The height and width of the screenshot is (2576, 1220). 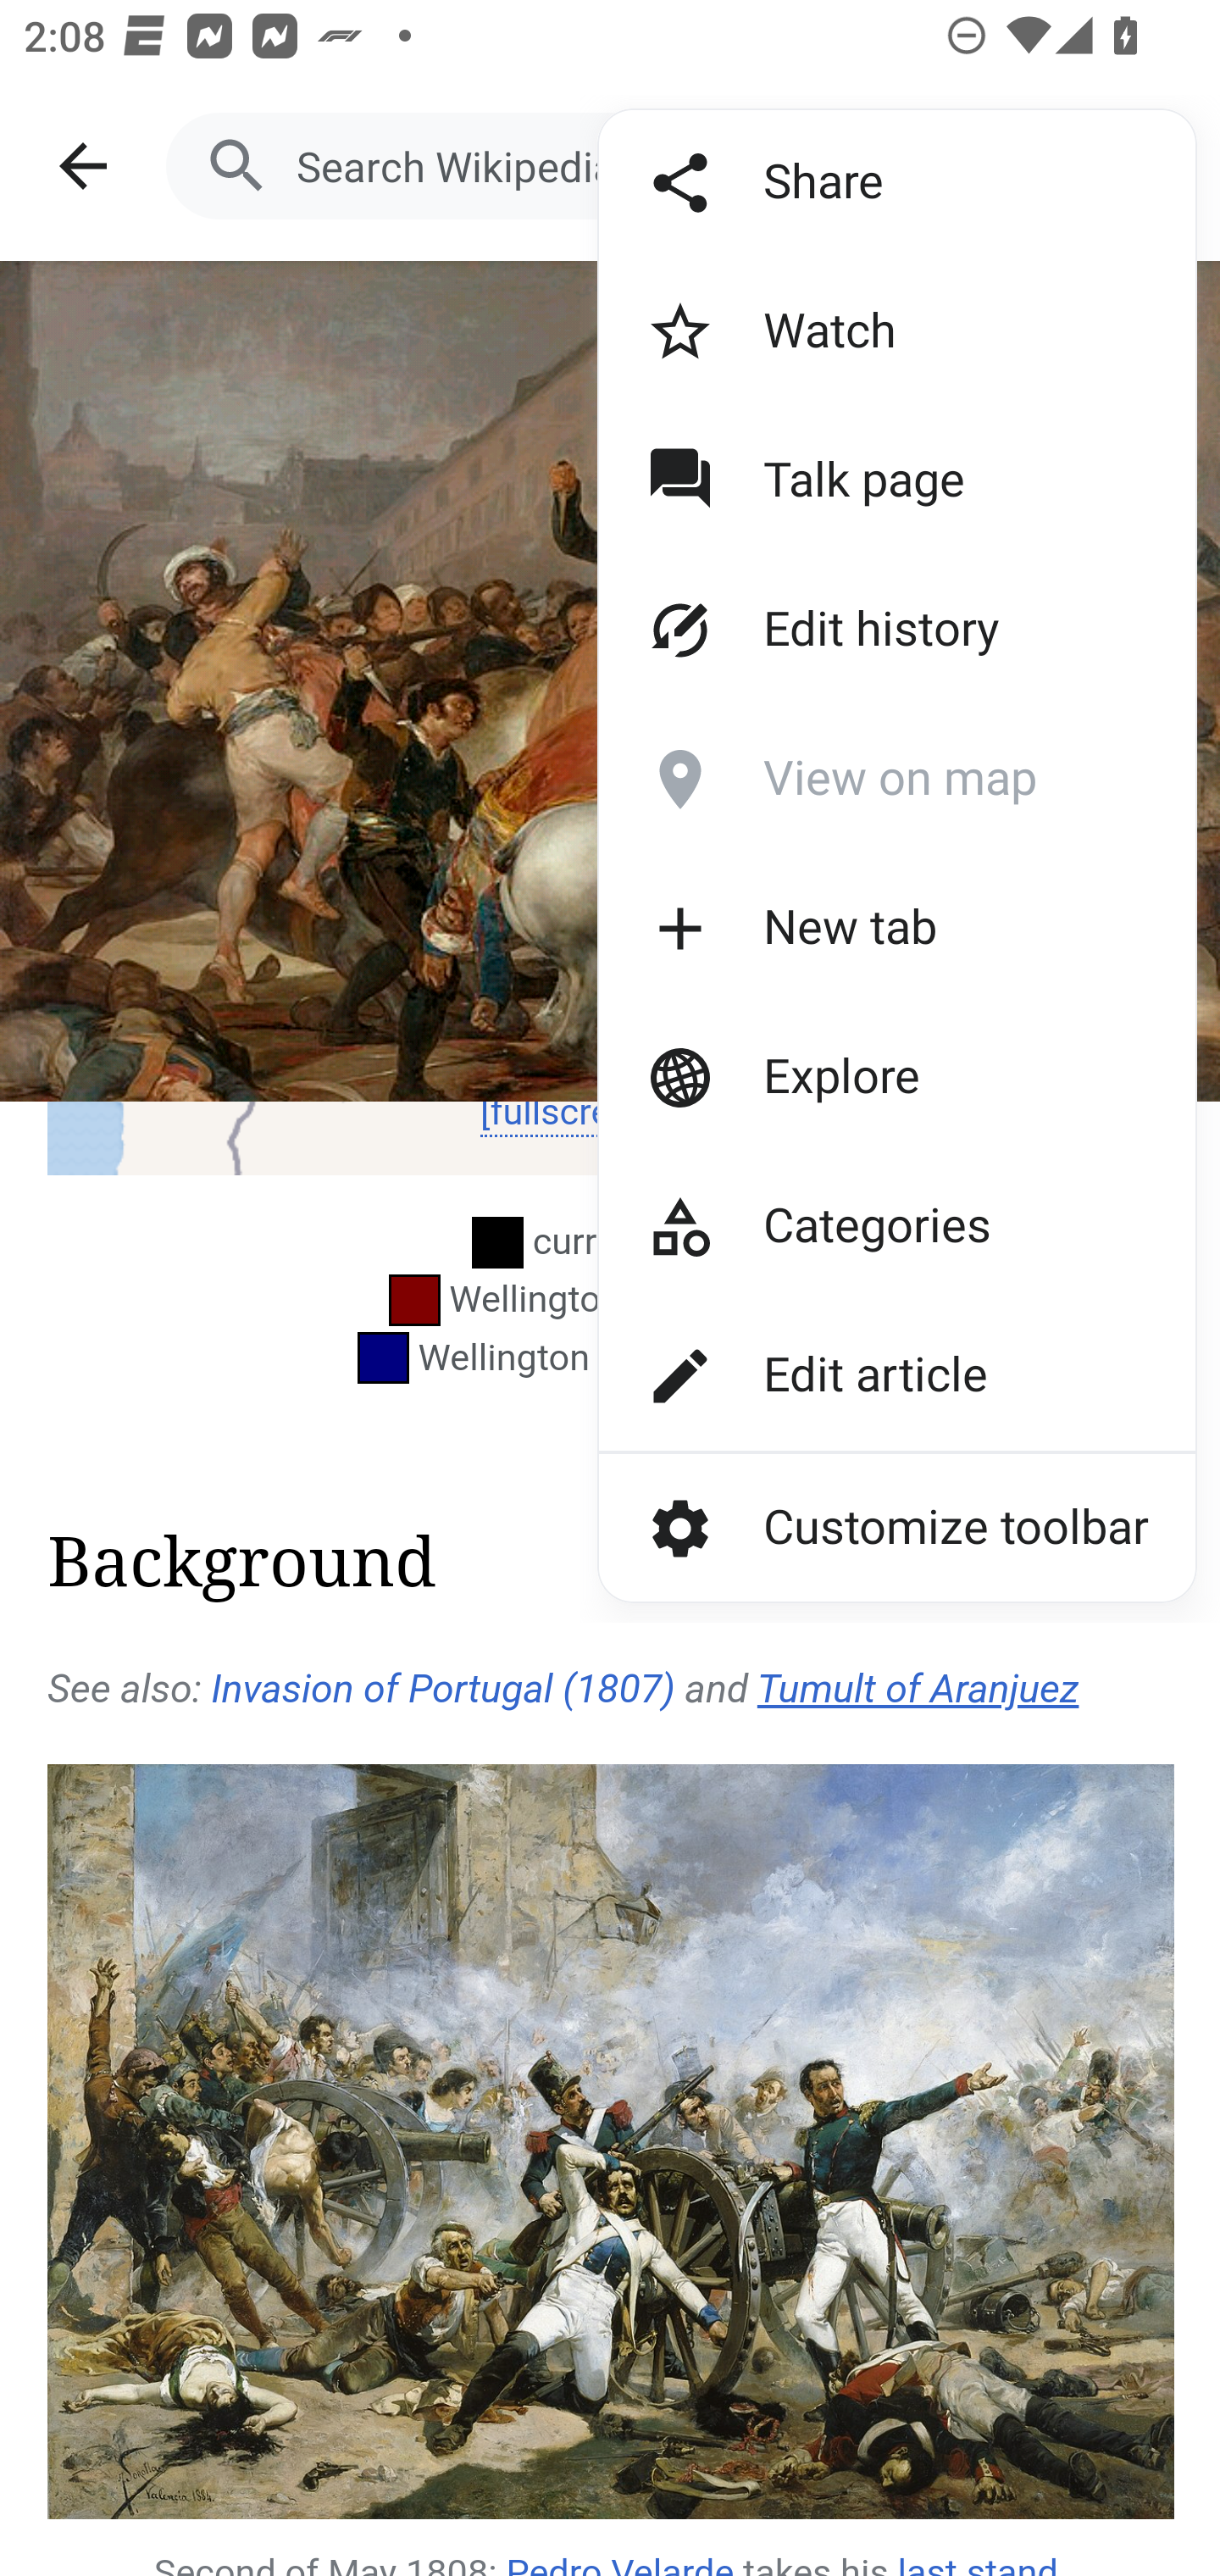 What do you see at coordinates (840, 183) in the screenshot?
I see `Share` at bounding box center [840, 183].